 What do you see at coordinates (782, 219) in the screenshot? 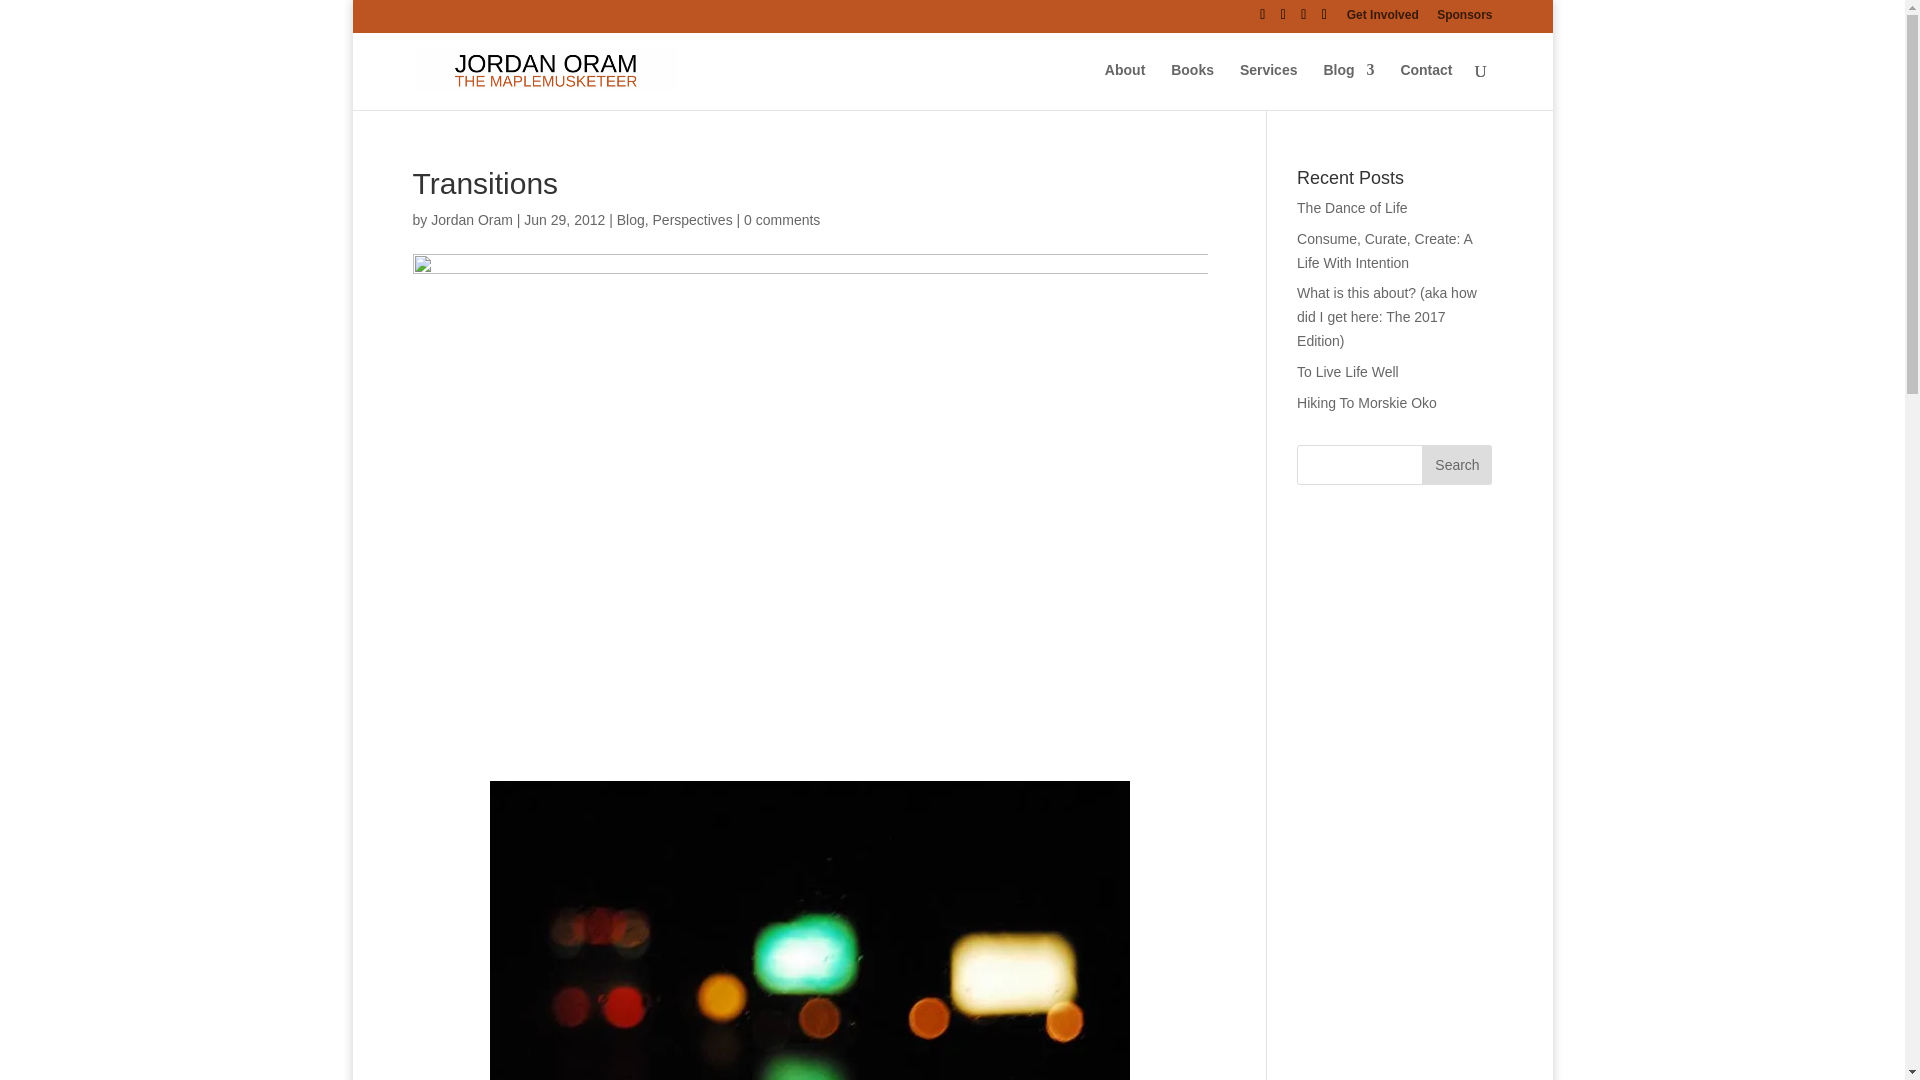
I see `0 comments` at bounding box center [782, 219].